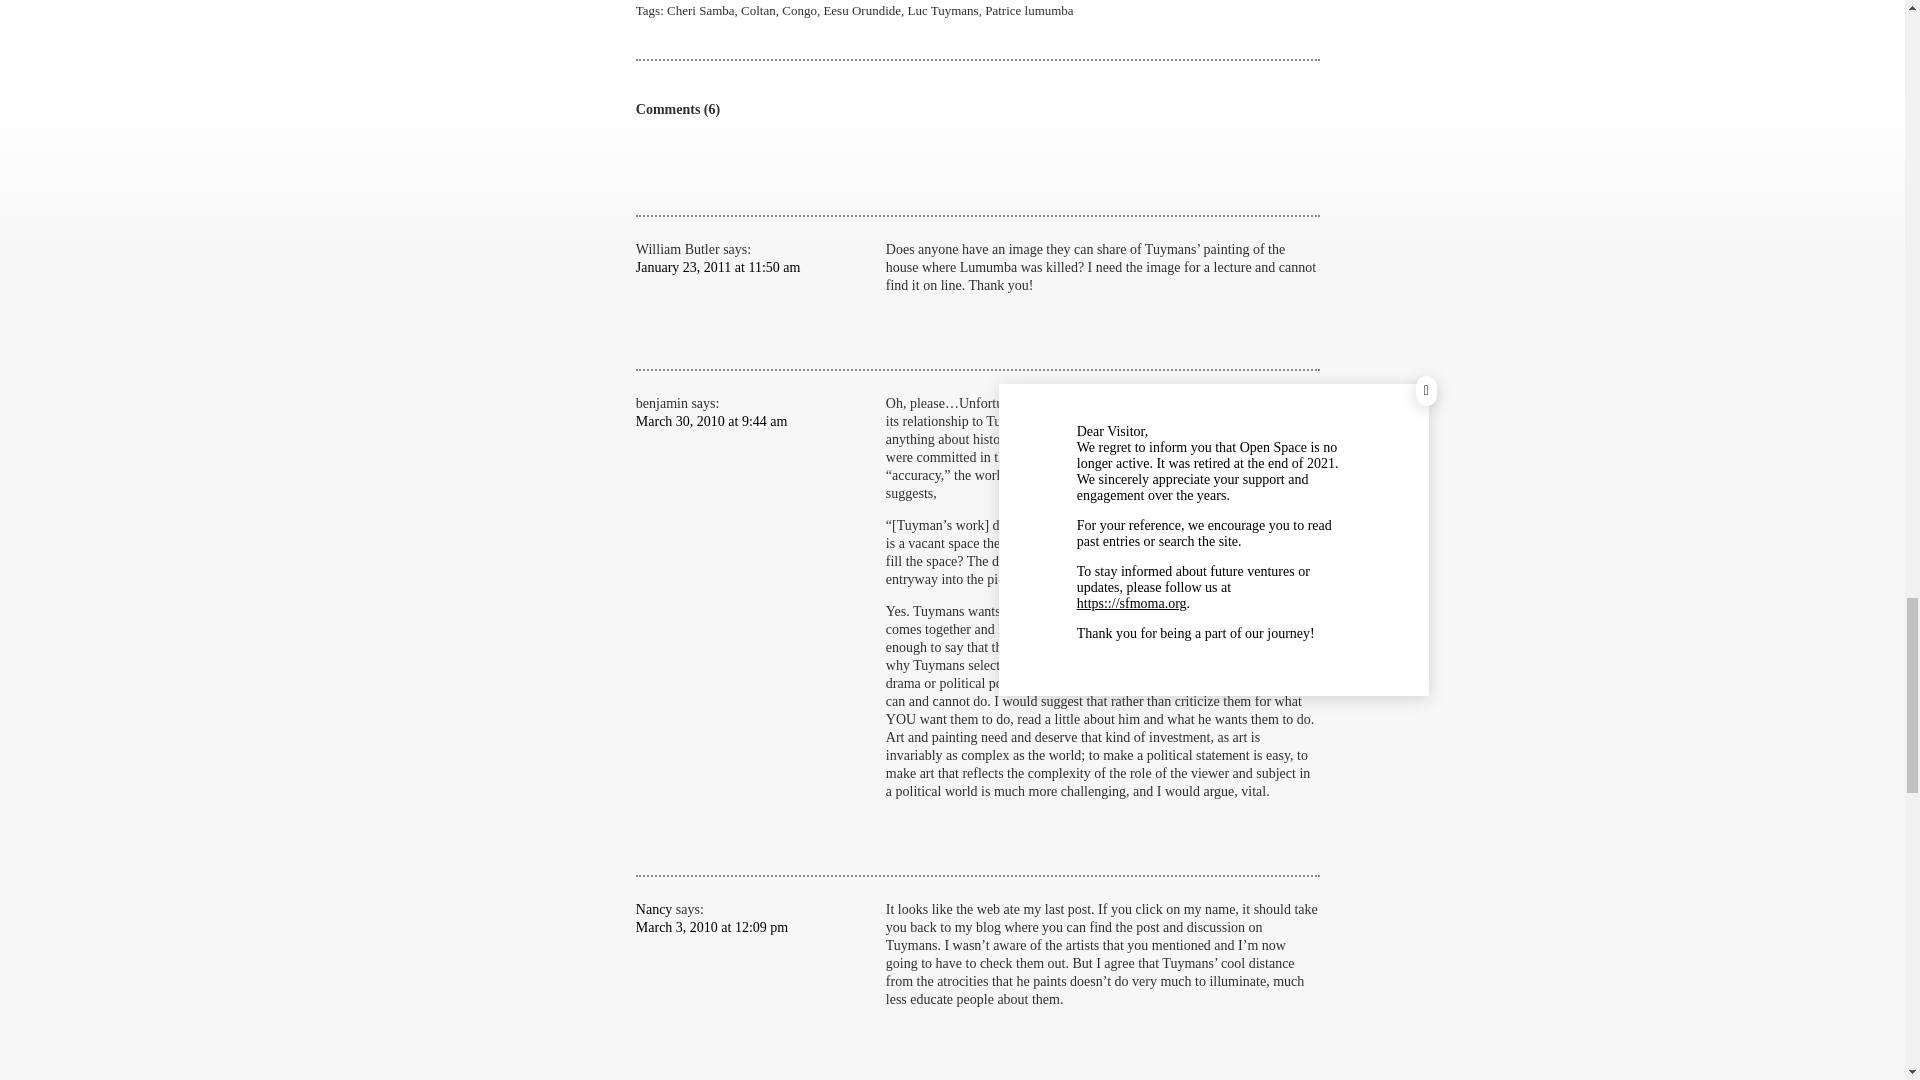  What do you see at coordinates (718, 268) in the screenshot?
I see `January 23, 2011 at 11:50 am` at bounding box center [718, 268].